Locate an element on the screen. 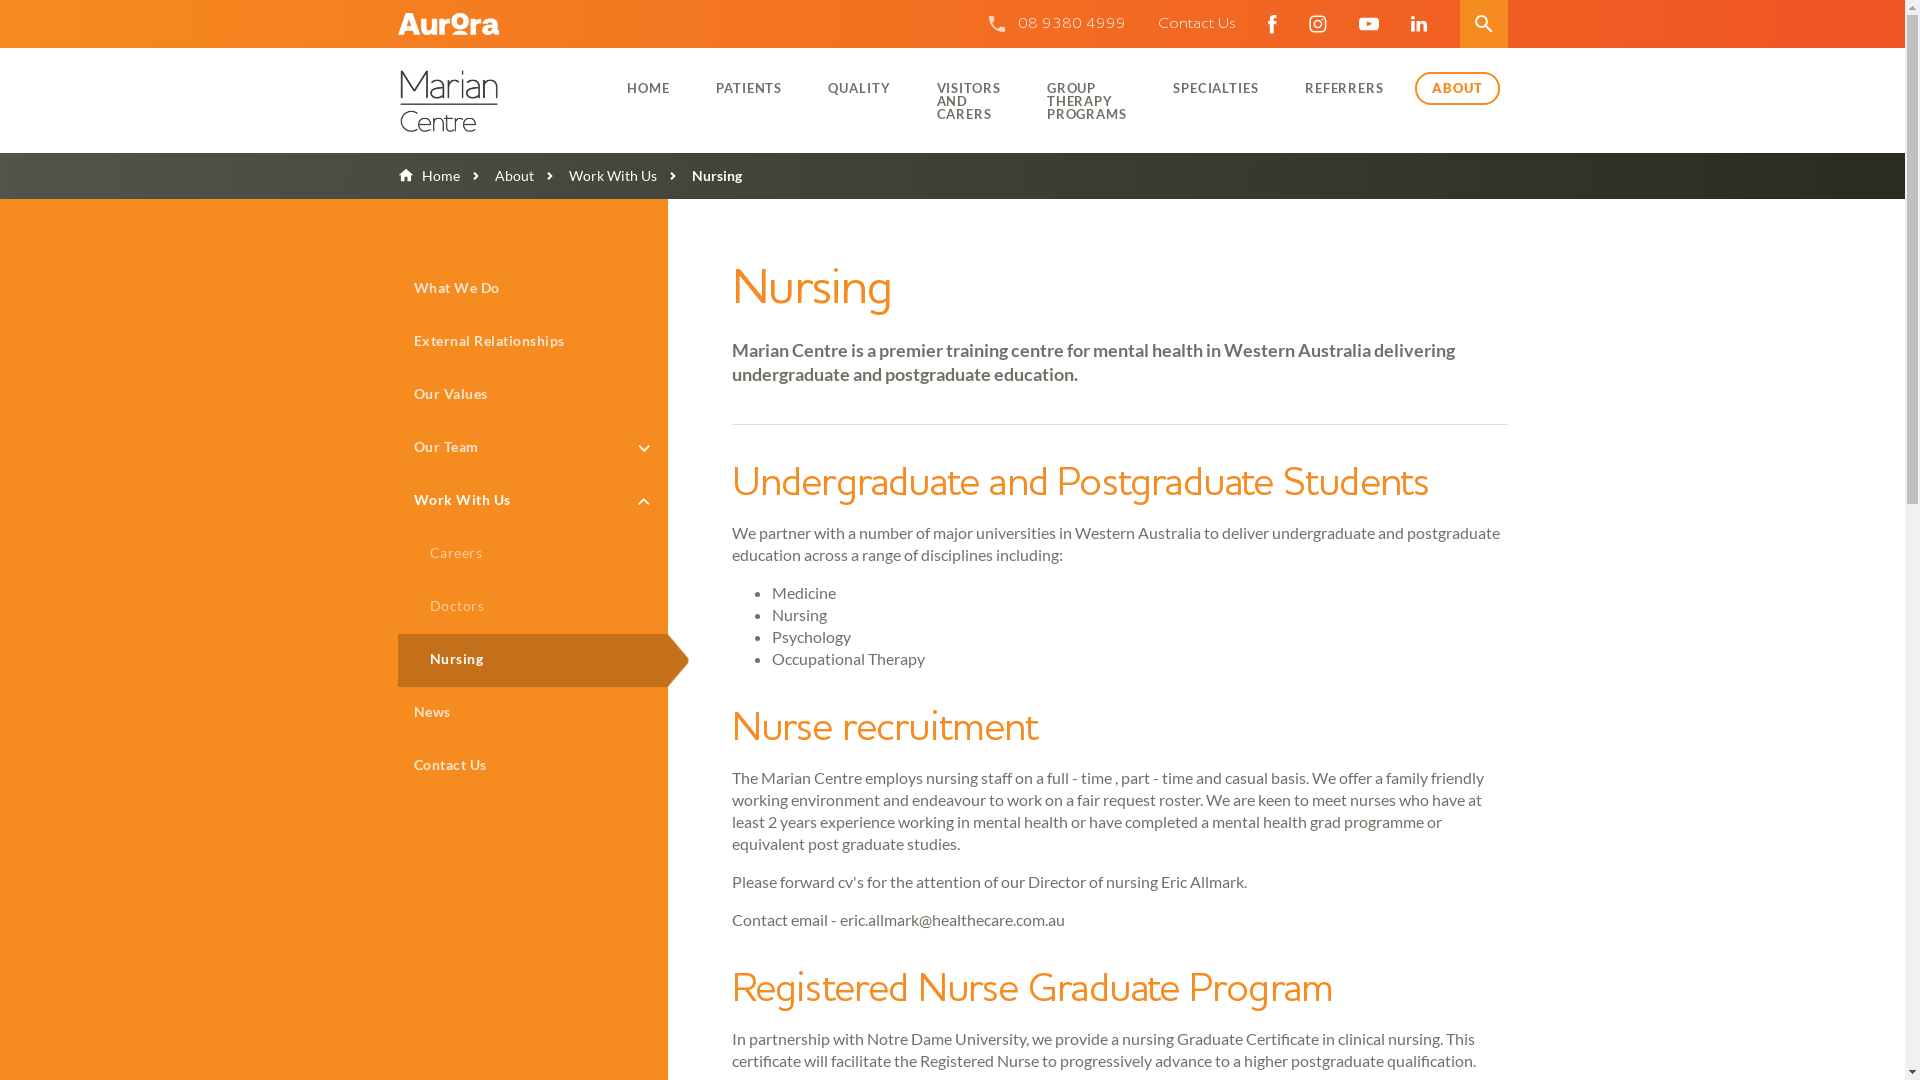 This screenshot has width=1920, height=1080. Home is located at coordinates (429, 176).